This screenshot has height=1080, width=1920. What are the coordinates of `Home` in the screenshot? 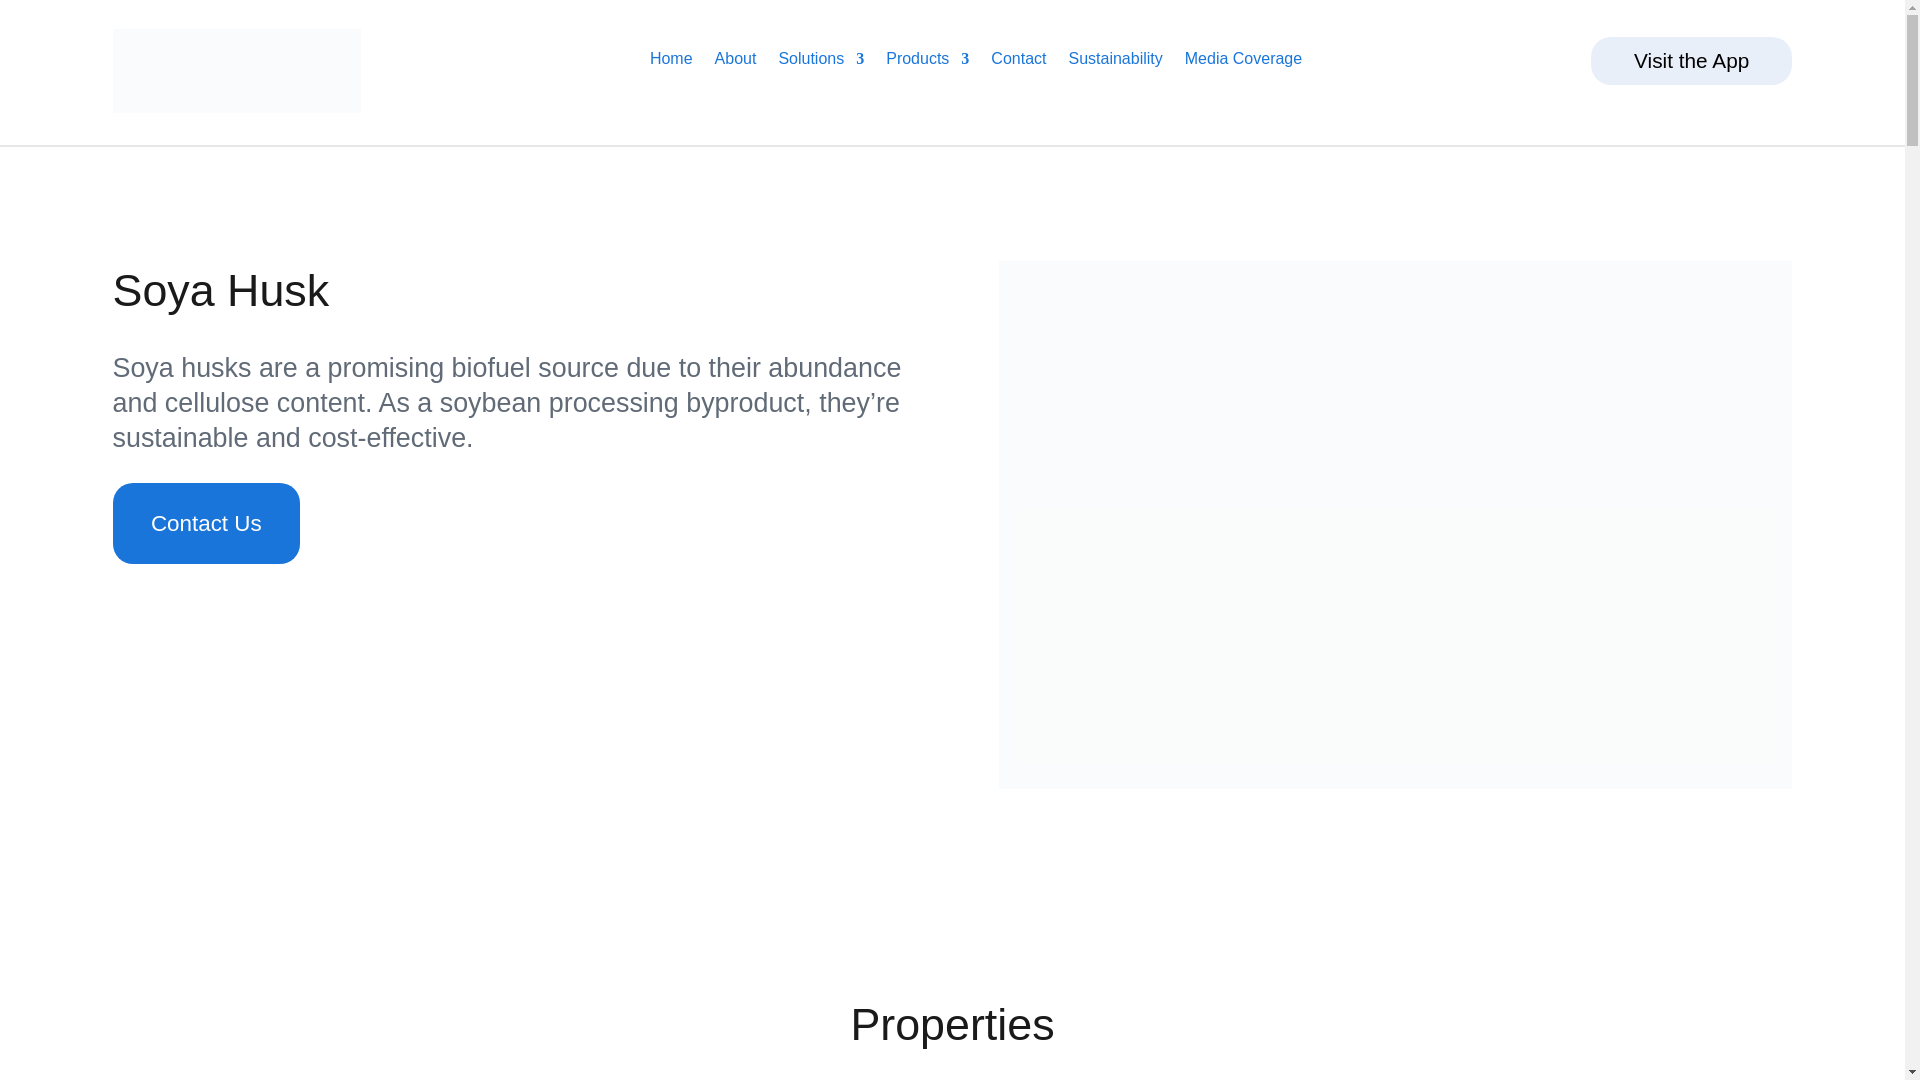 It's located at (672, 62).